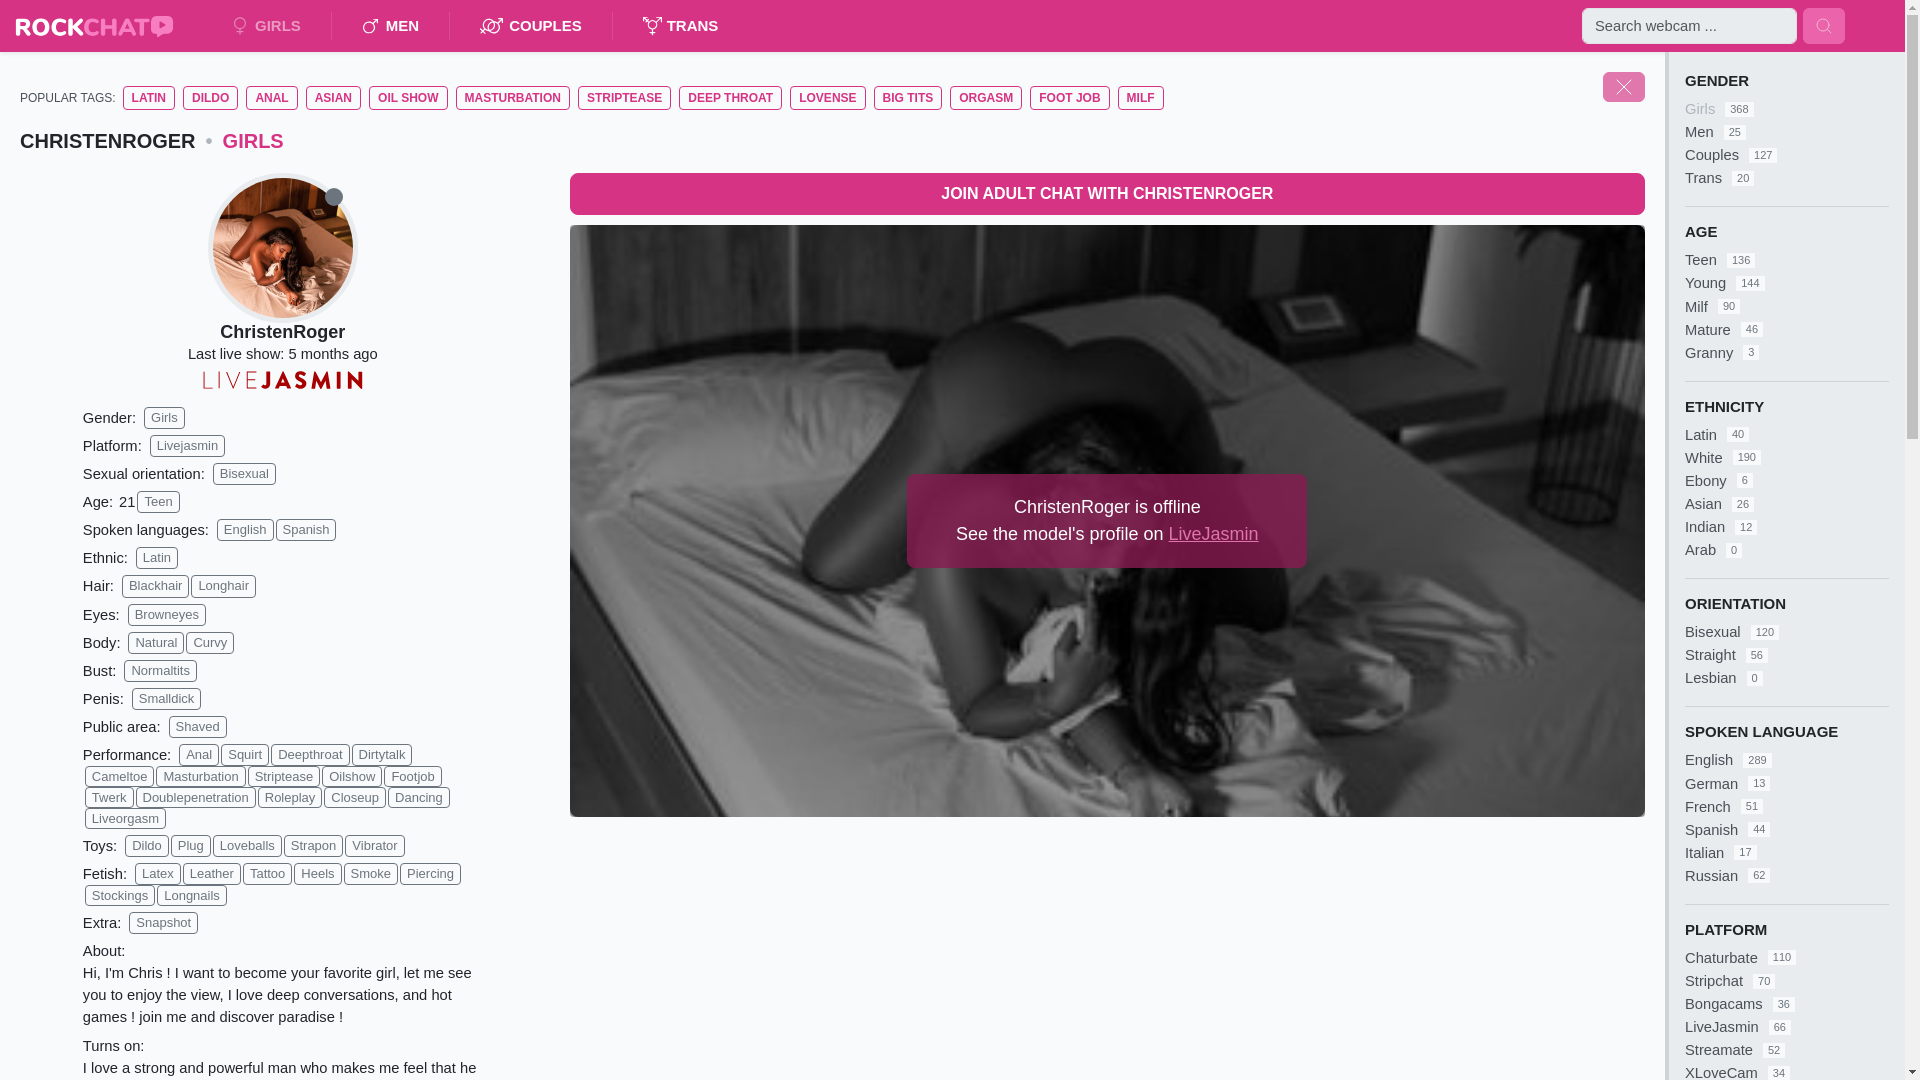  I want to click on FOOT JOB, so click(1069, 98).